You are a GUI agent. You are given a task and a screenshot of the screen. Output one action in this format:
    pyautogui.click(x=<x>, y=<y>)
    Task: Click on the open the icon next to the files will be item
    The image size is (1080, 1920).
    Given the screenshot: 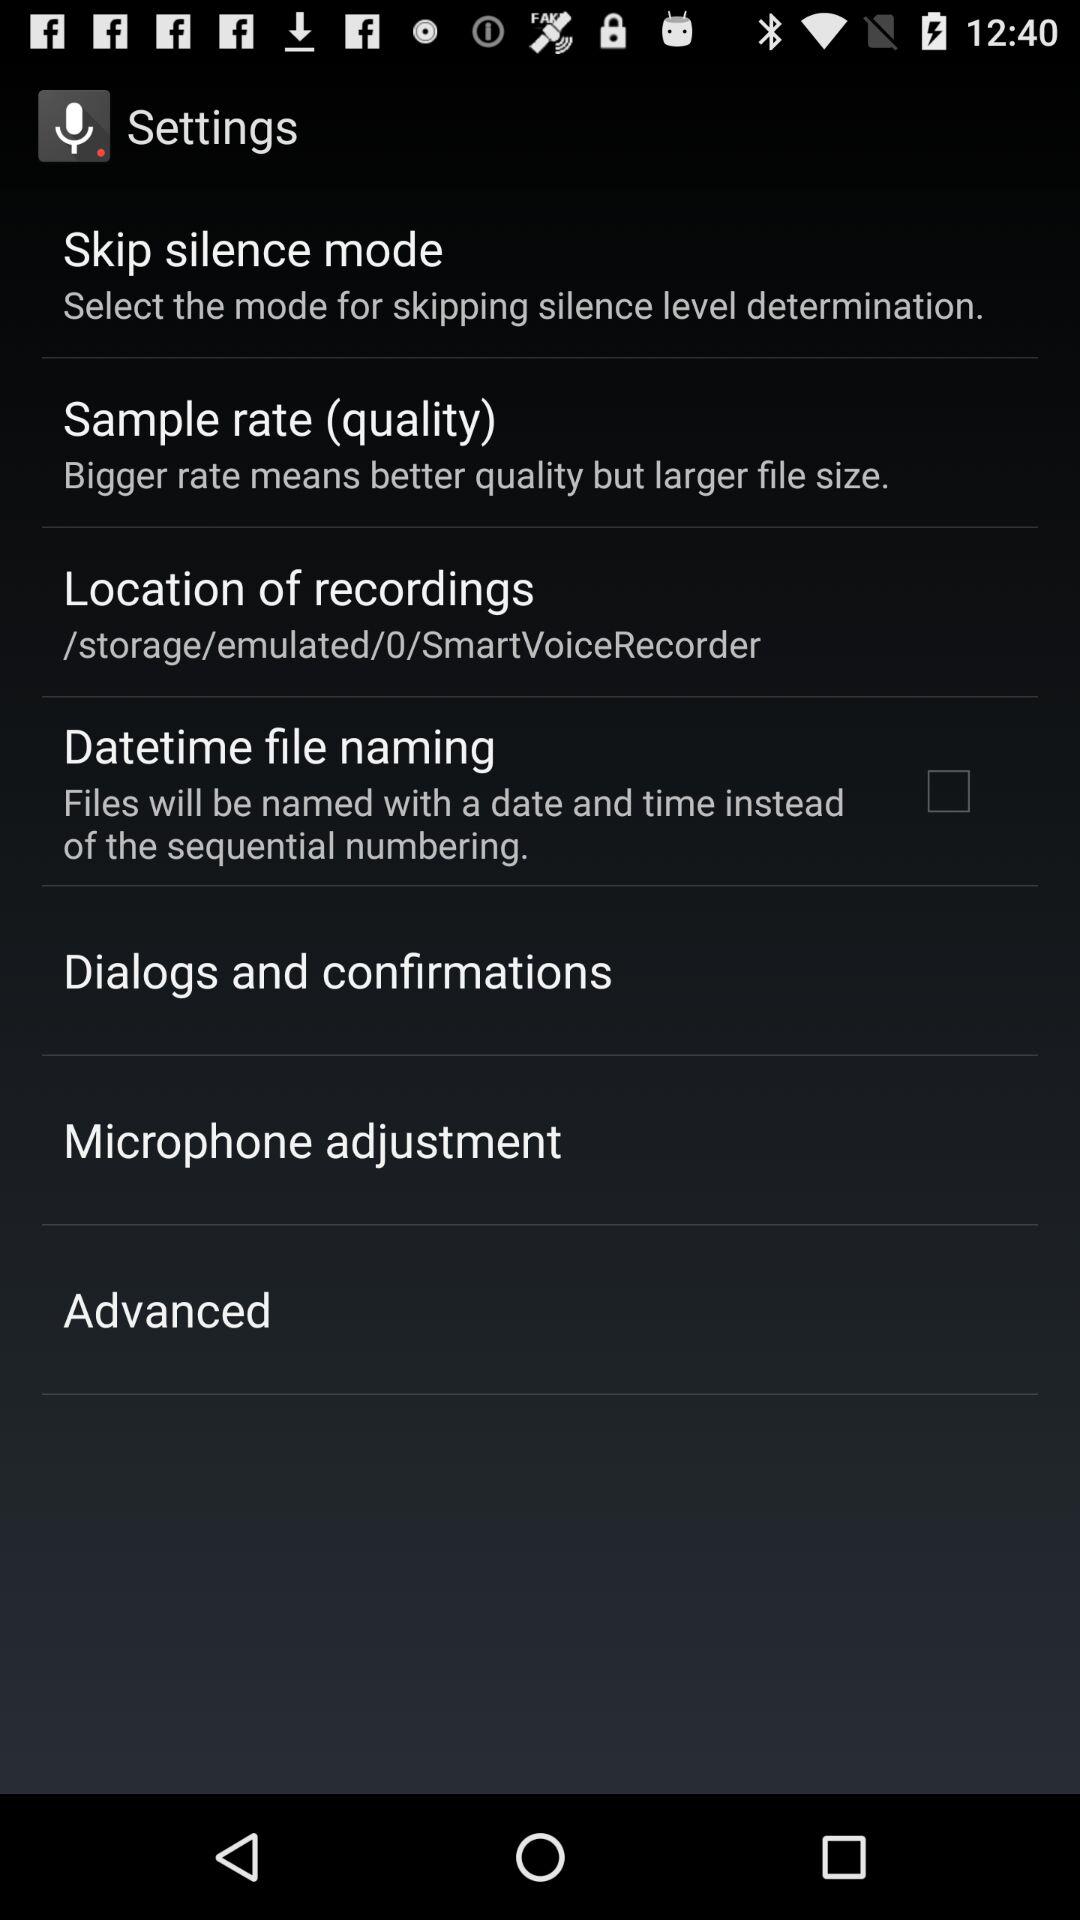 What is the action you would take?
    pyautogui.click(x=948, y=791)
    